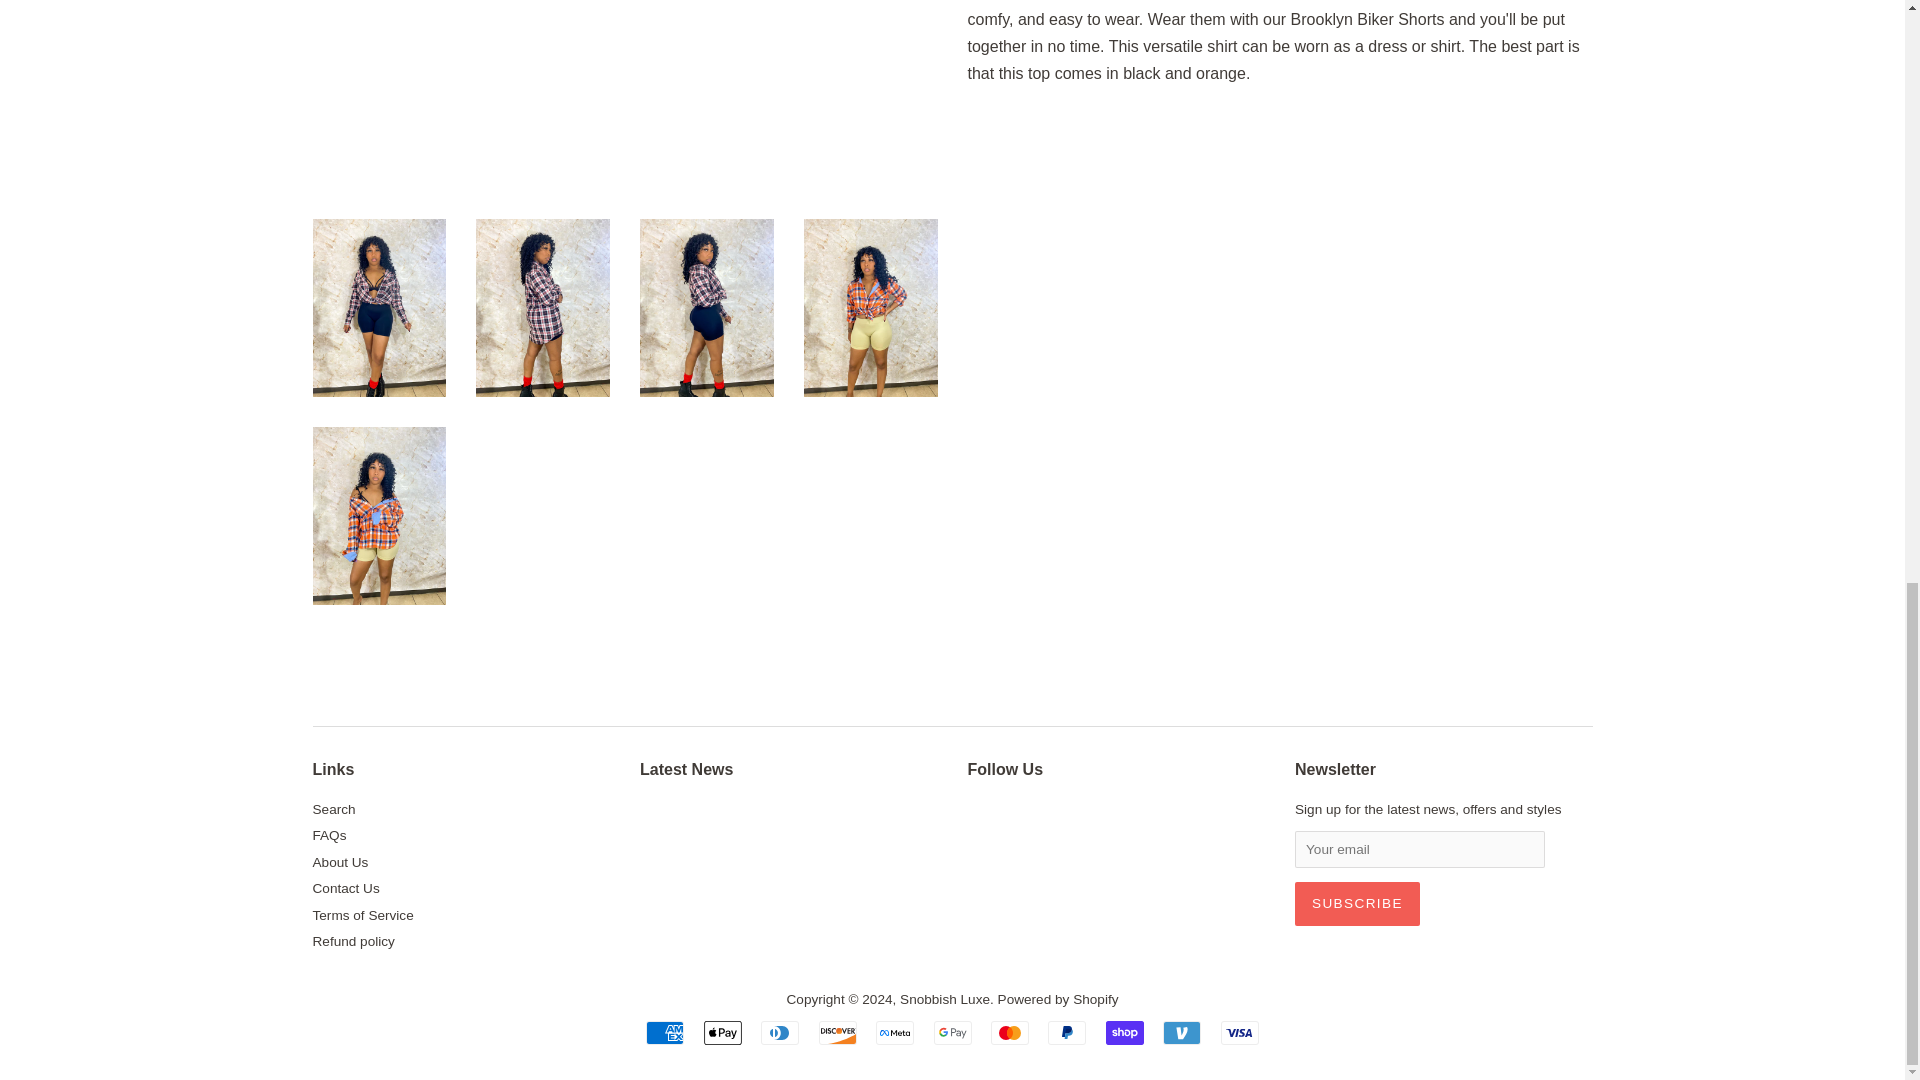 The image size is (1920, 1080). I want to click on Shop Pay, so click(1124, 1032).